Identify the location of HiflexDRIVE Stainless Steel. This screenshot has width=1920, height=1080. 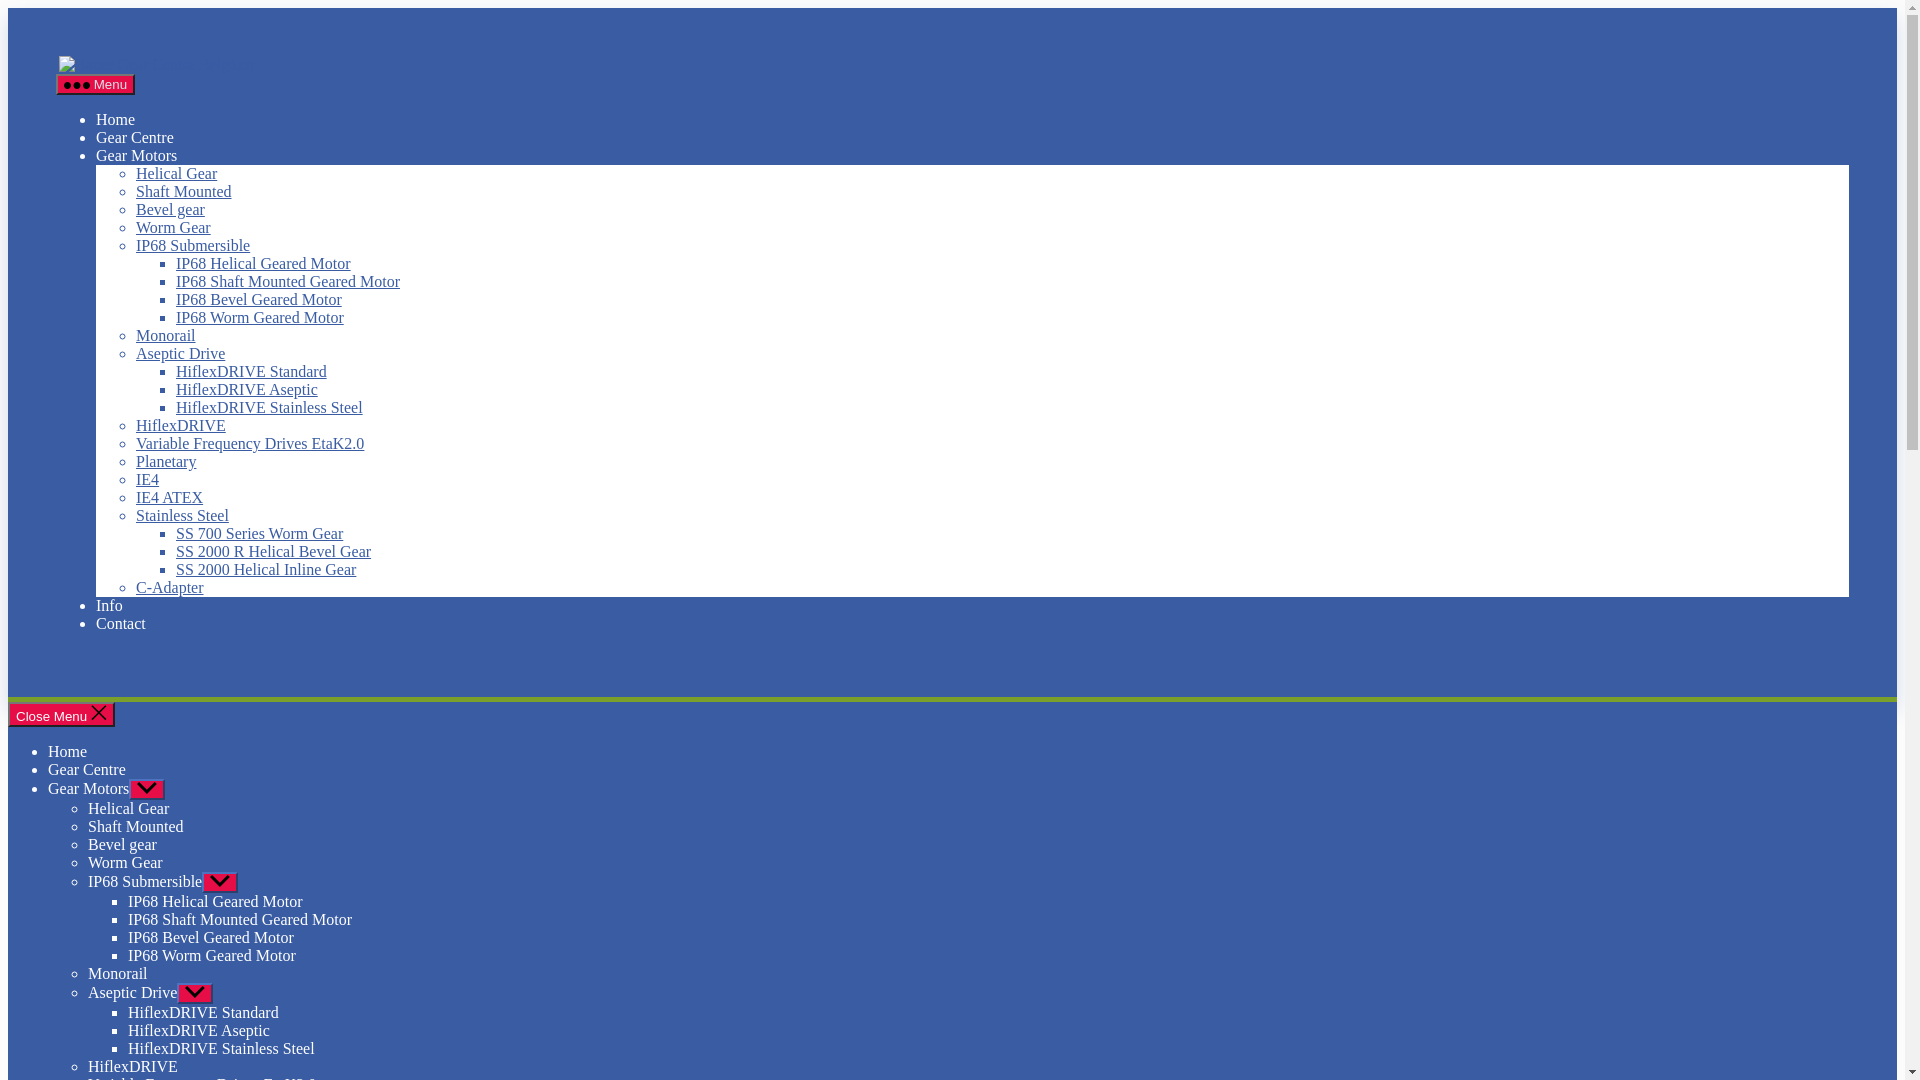
(270, 408).